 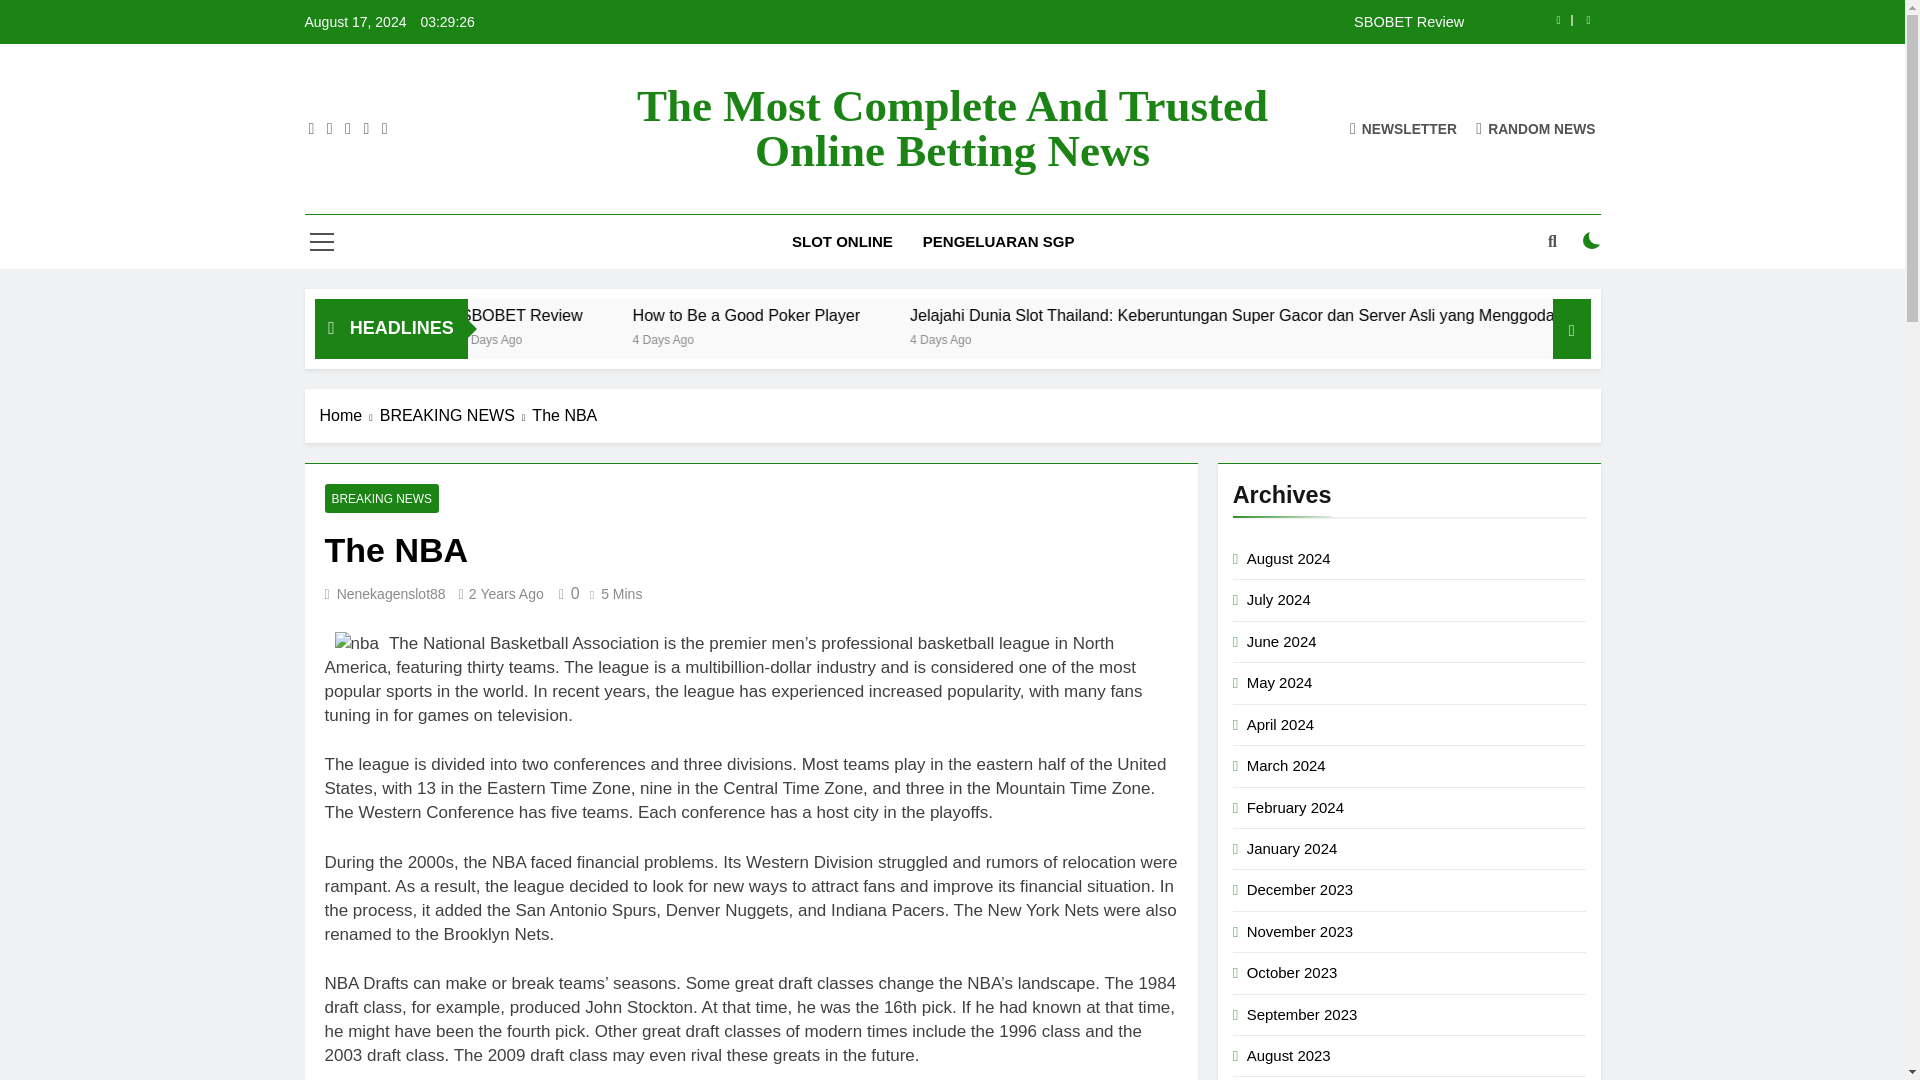 What do you see at coordinates (1403, 128) in the screenshot?
I see `NEWSLETTER` at bounding box center [1403, 128].